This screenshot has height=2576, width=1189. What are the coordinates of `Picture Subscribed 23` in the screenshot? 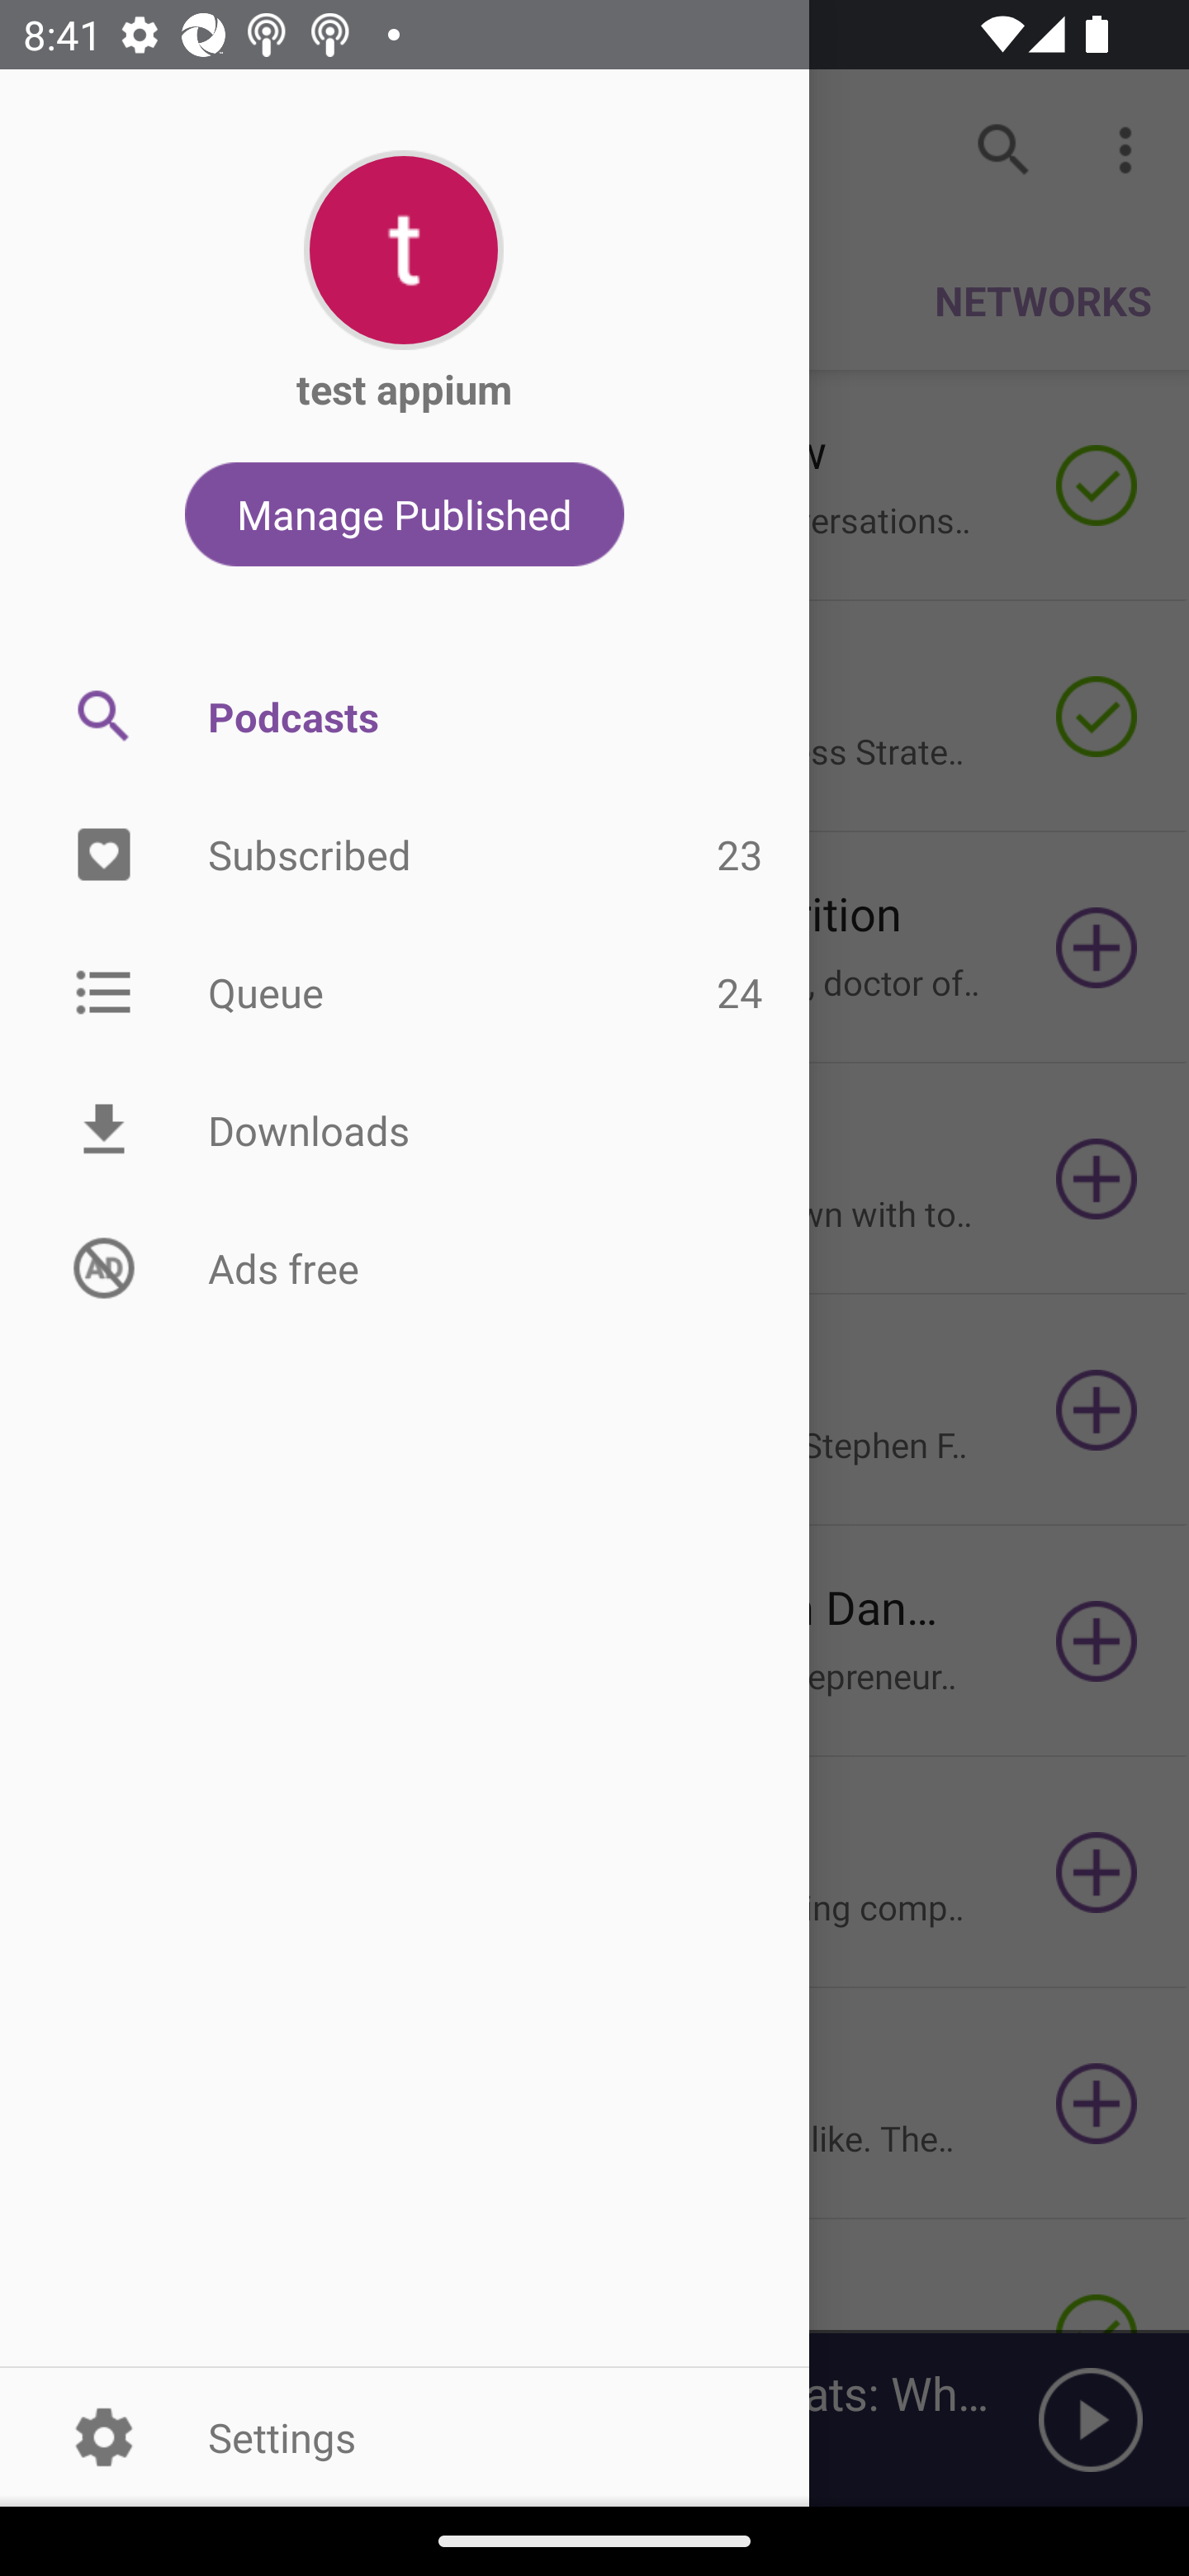 It's located at (405, 855).